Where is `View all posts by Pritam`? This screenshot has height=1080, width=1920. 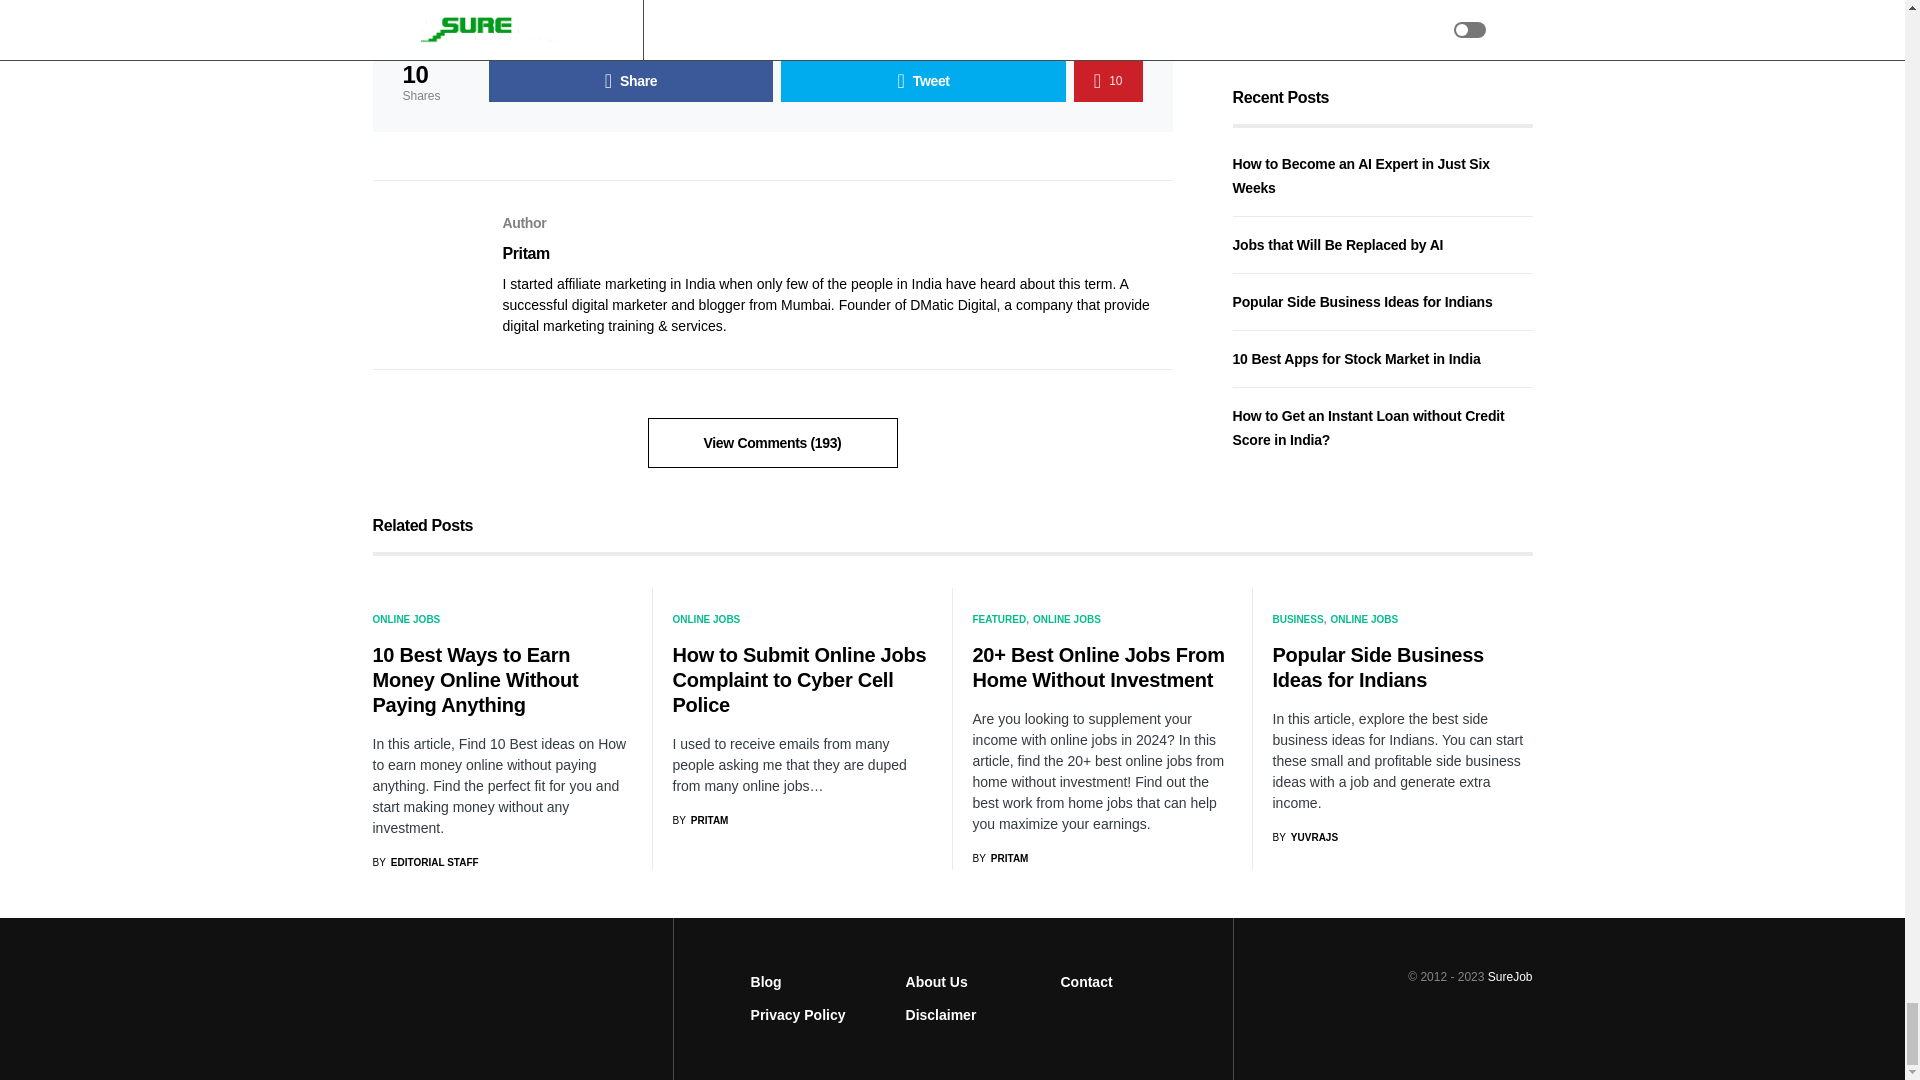 View all posts by Pritam is located at coordinates (700, 820).